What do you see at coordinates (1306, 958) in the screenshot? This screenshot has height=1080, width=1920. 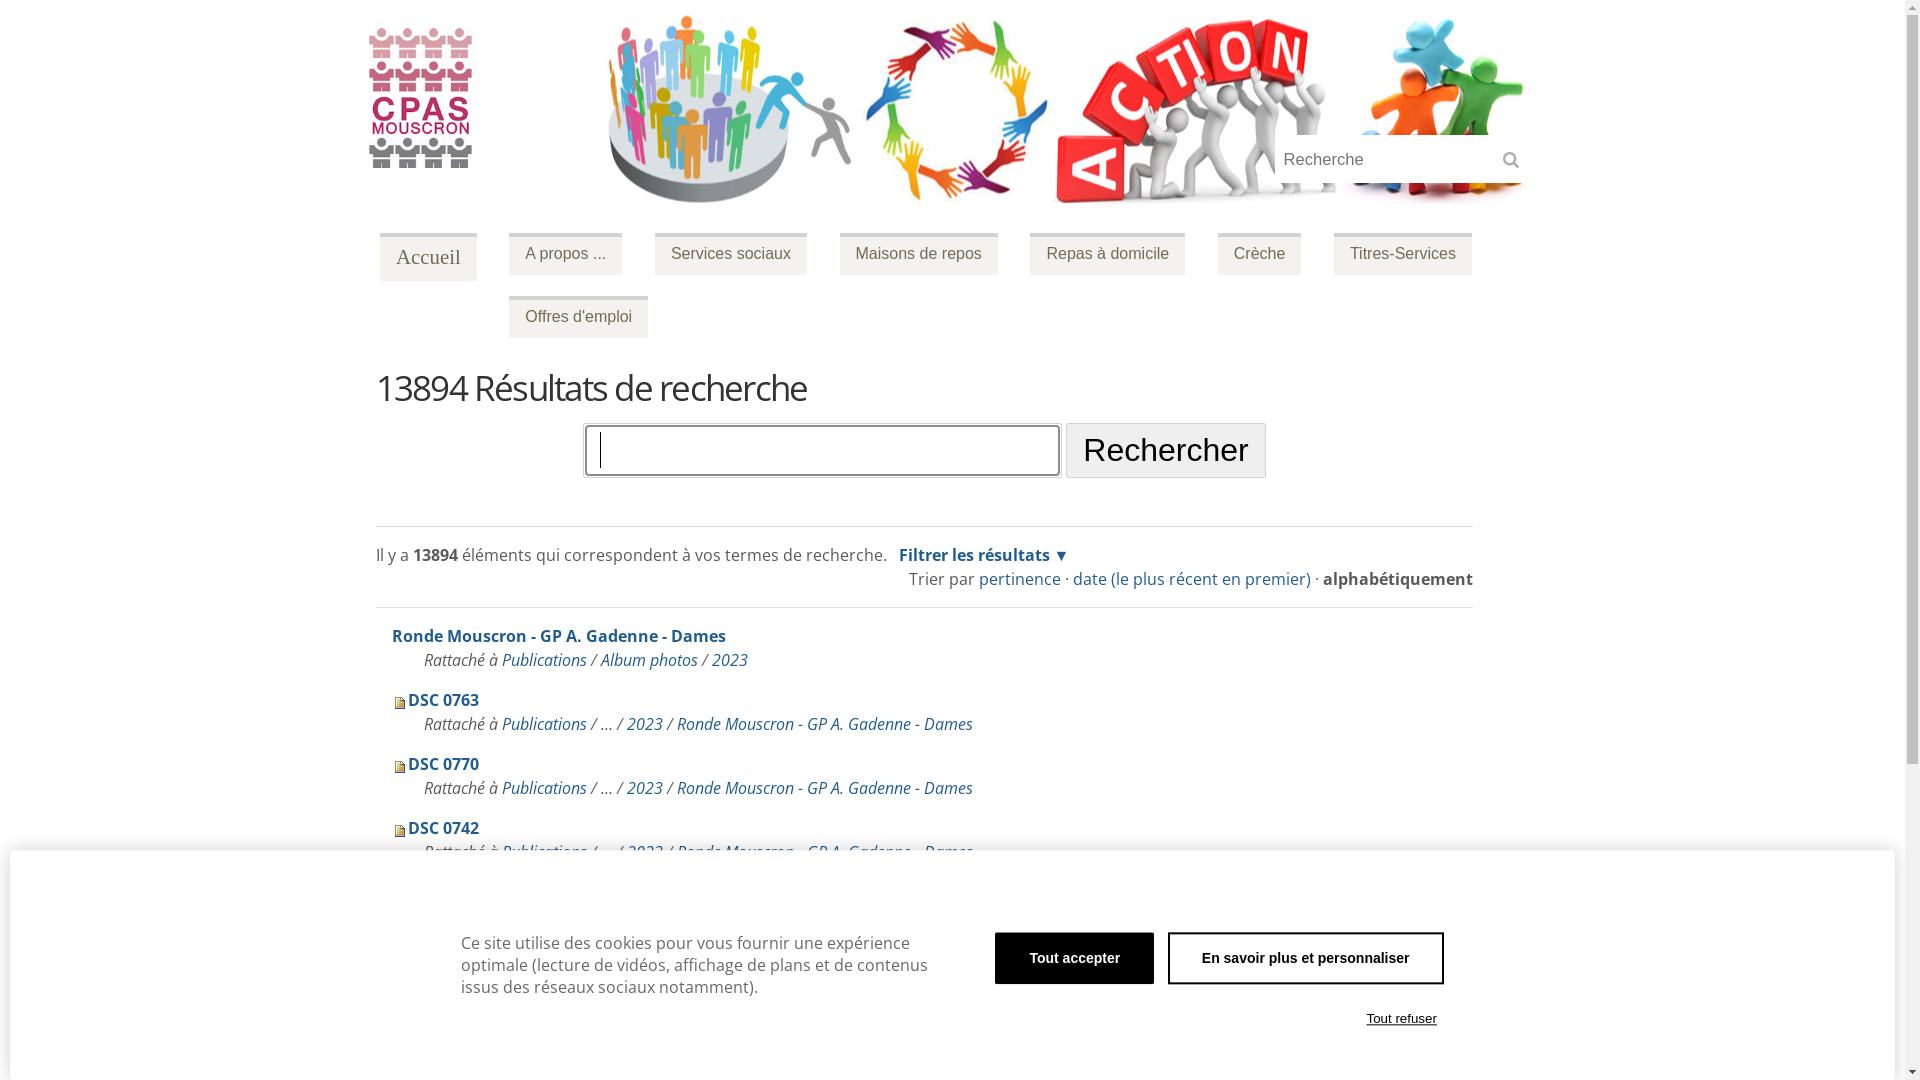 I see `En savoir plus et personnaliser` at bounding box center [1306, 958].